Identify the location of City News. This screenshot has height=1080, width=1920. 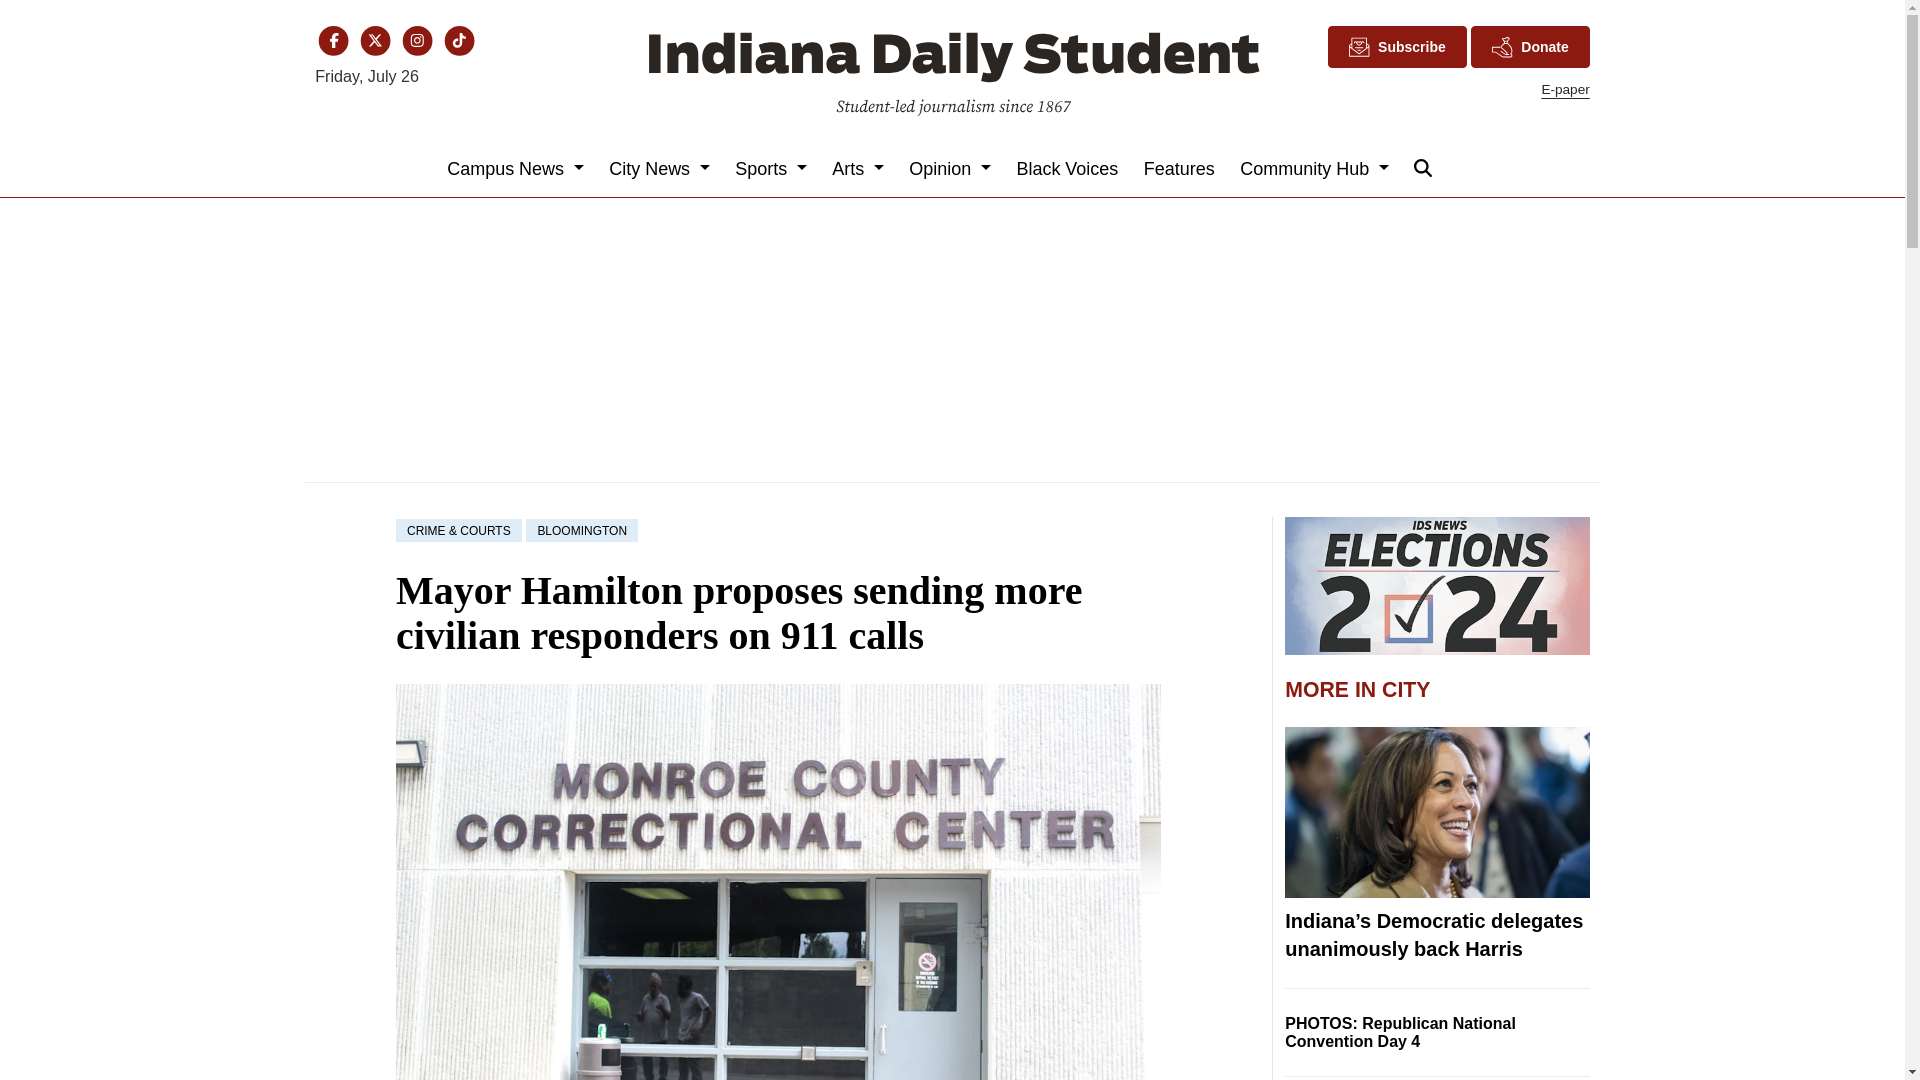
(659, 168).